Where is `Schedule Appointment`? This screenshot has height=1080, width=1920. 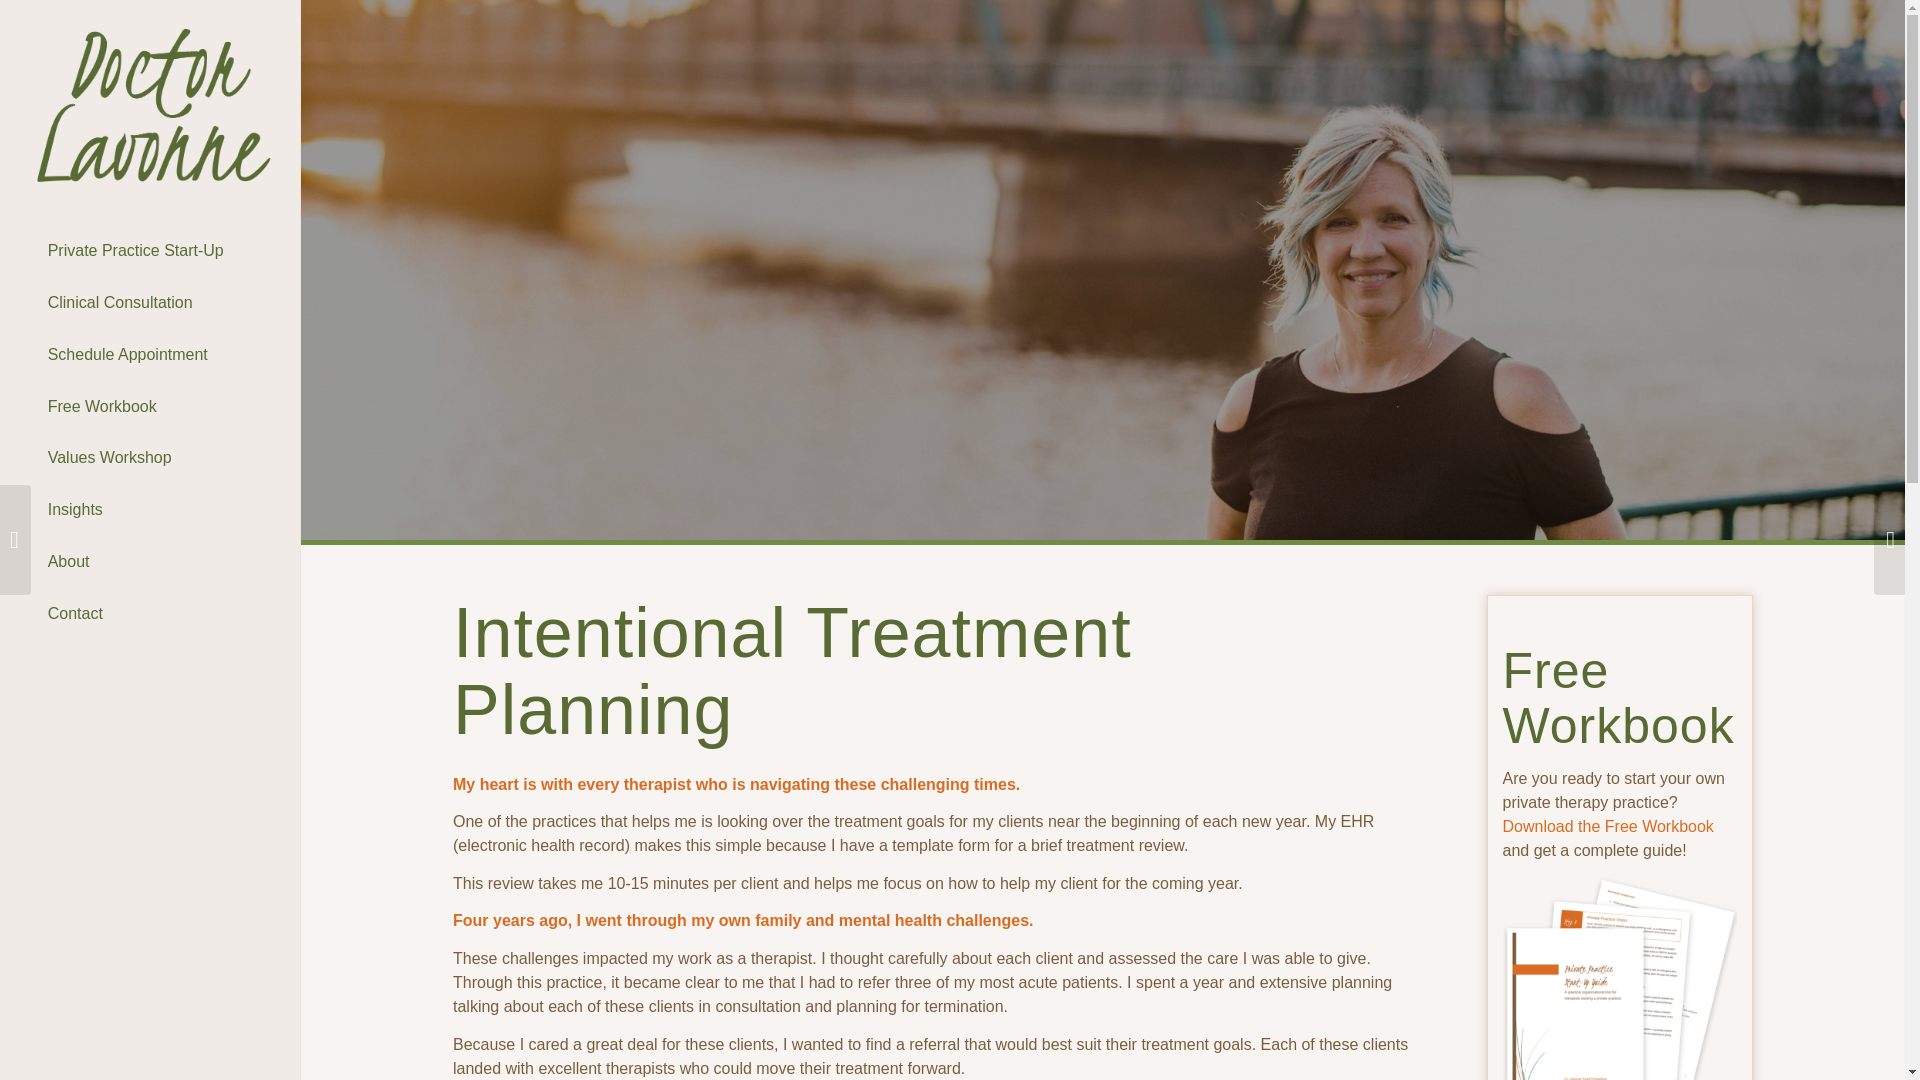
Schedule Appointment is located at coordinates (150, 356).